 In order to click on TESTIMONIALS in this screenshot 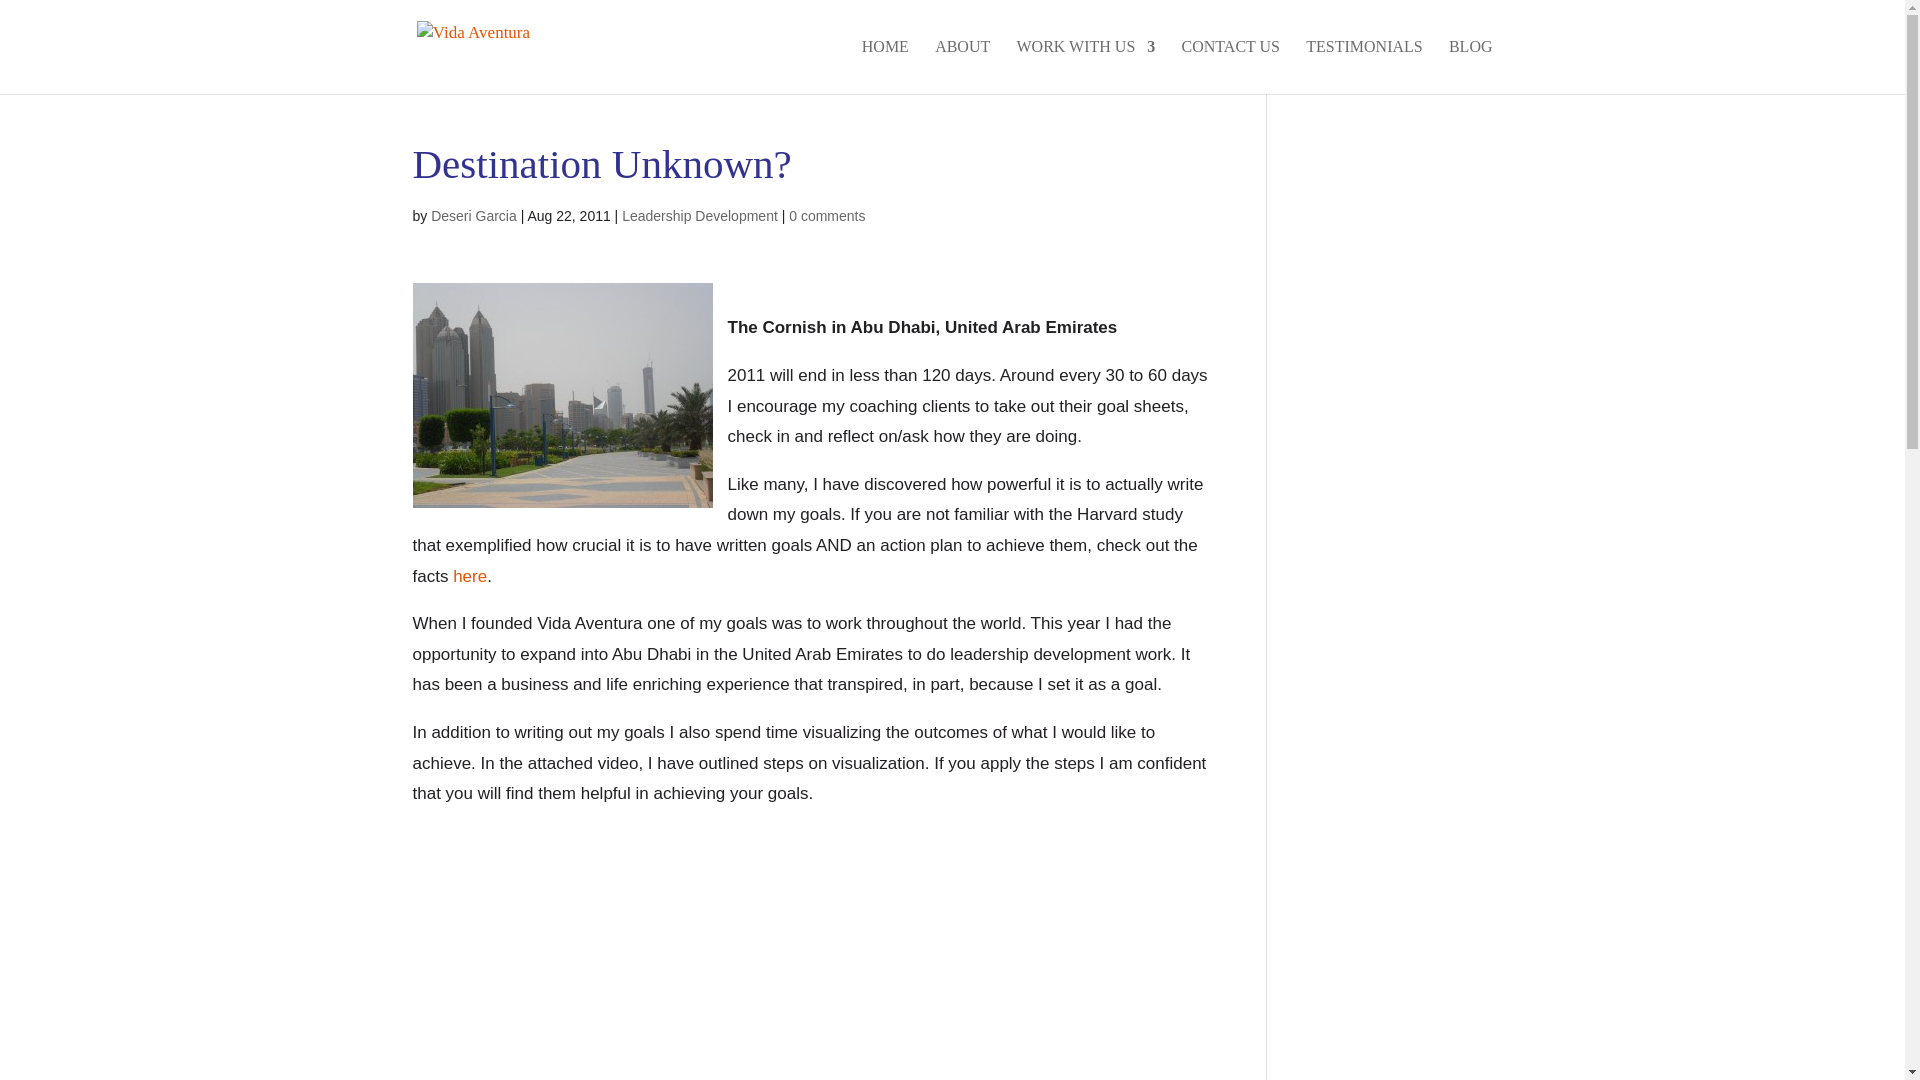, I will do `click(1364, 66)`.